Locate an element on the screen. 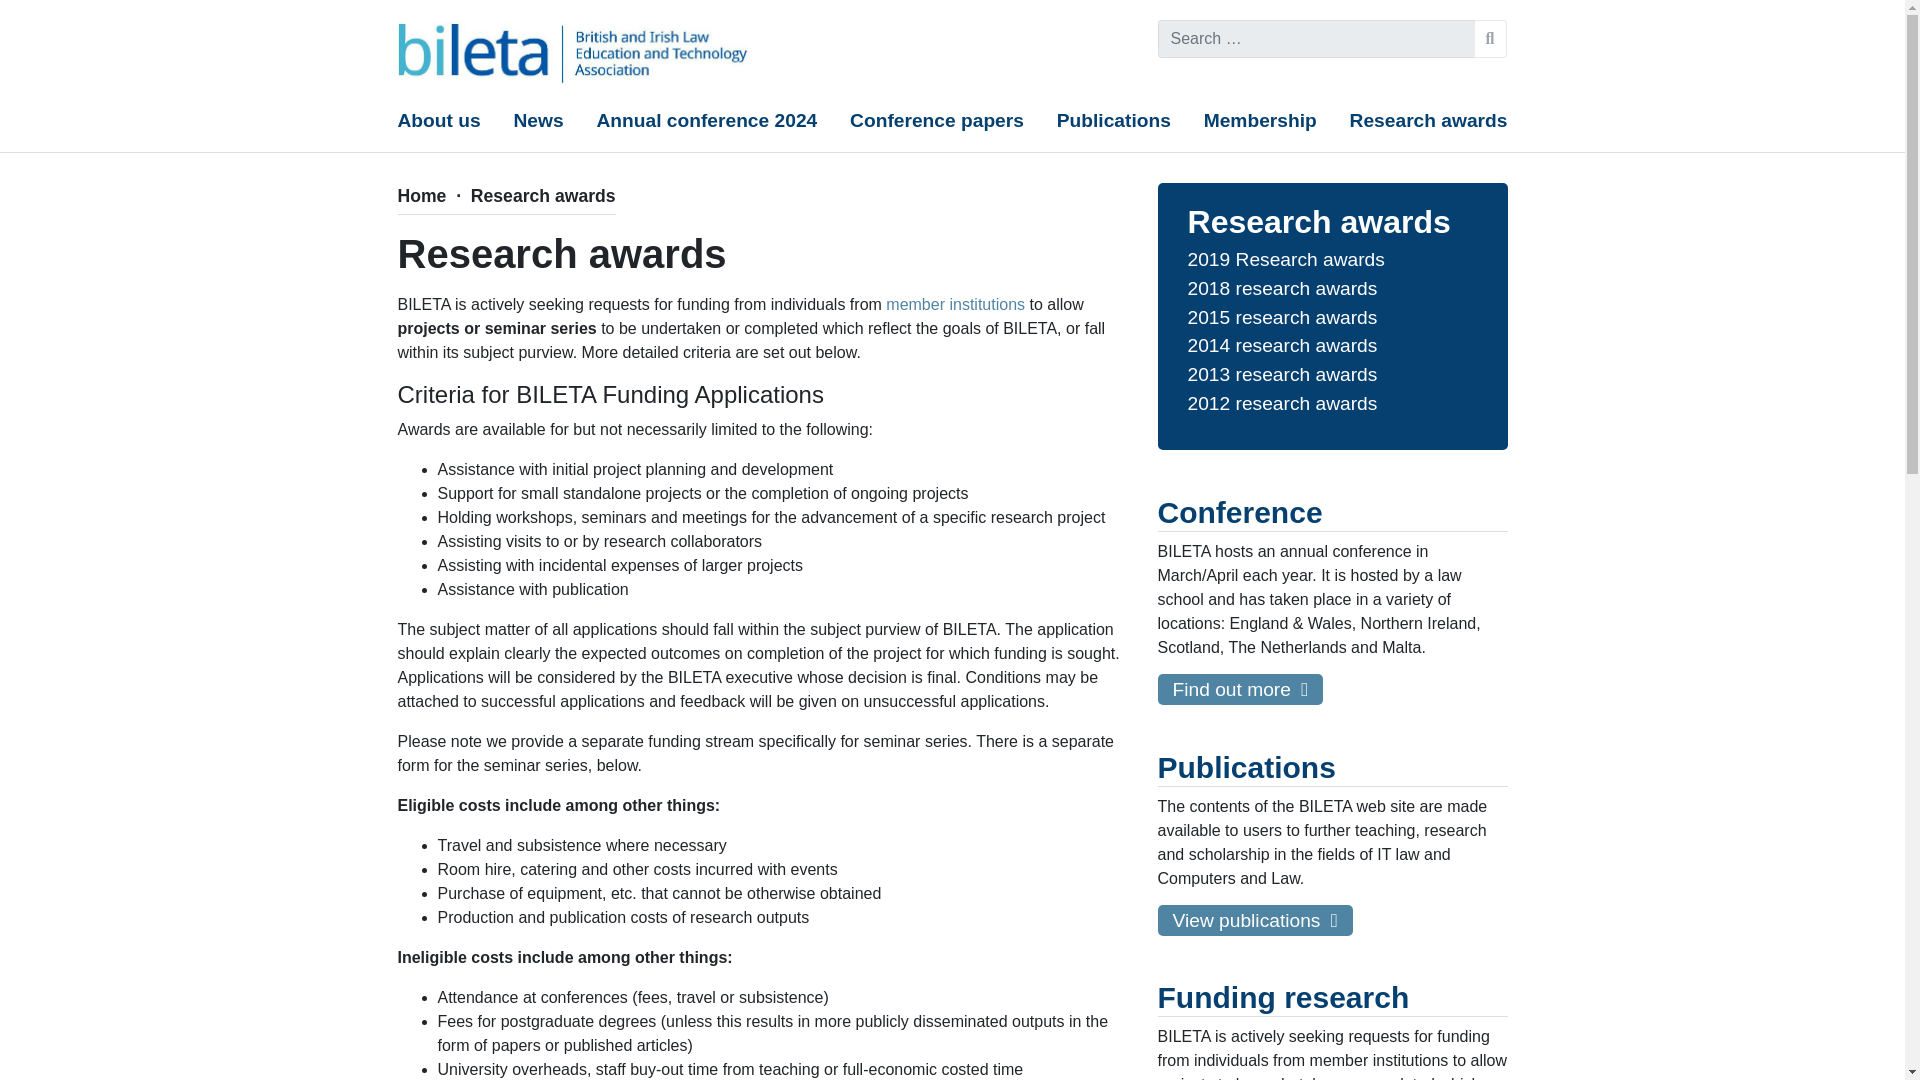 Image resolution: width=1920 pixels, height=1080 pixels. Annual conference 2024 is located at coordinates (706, 121).